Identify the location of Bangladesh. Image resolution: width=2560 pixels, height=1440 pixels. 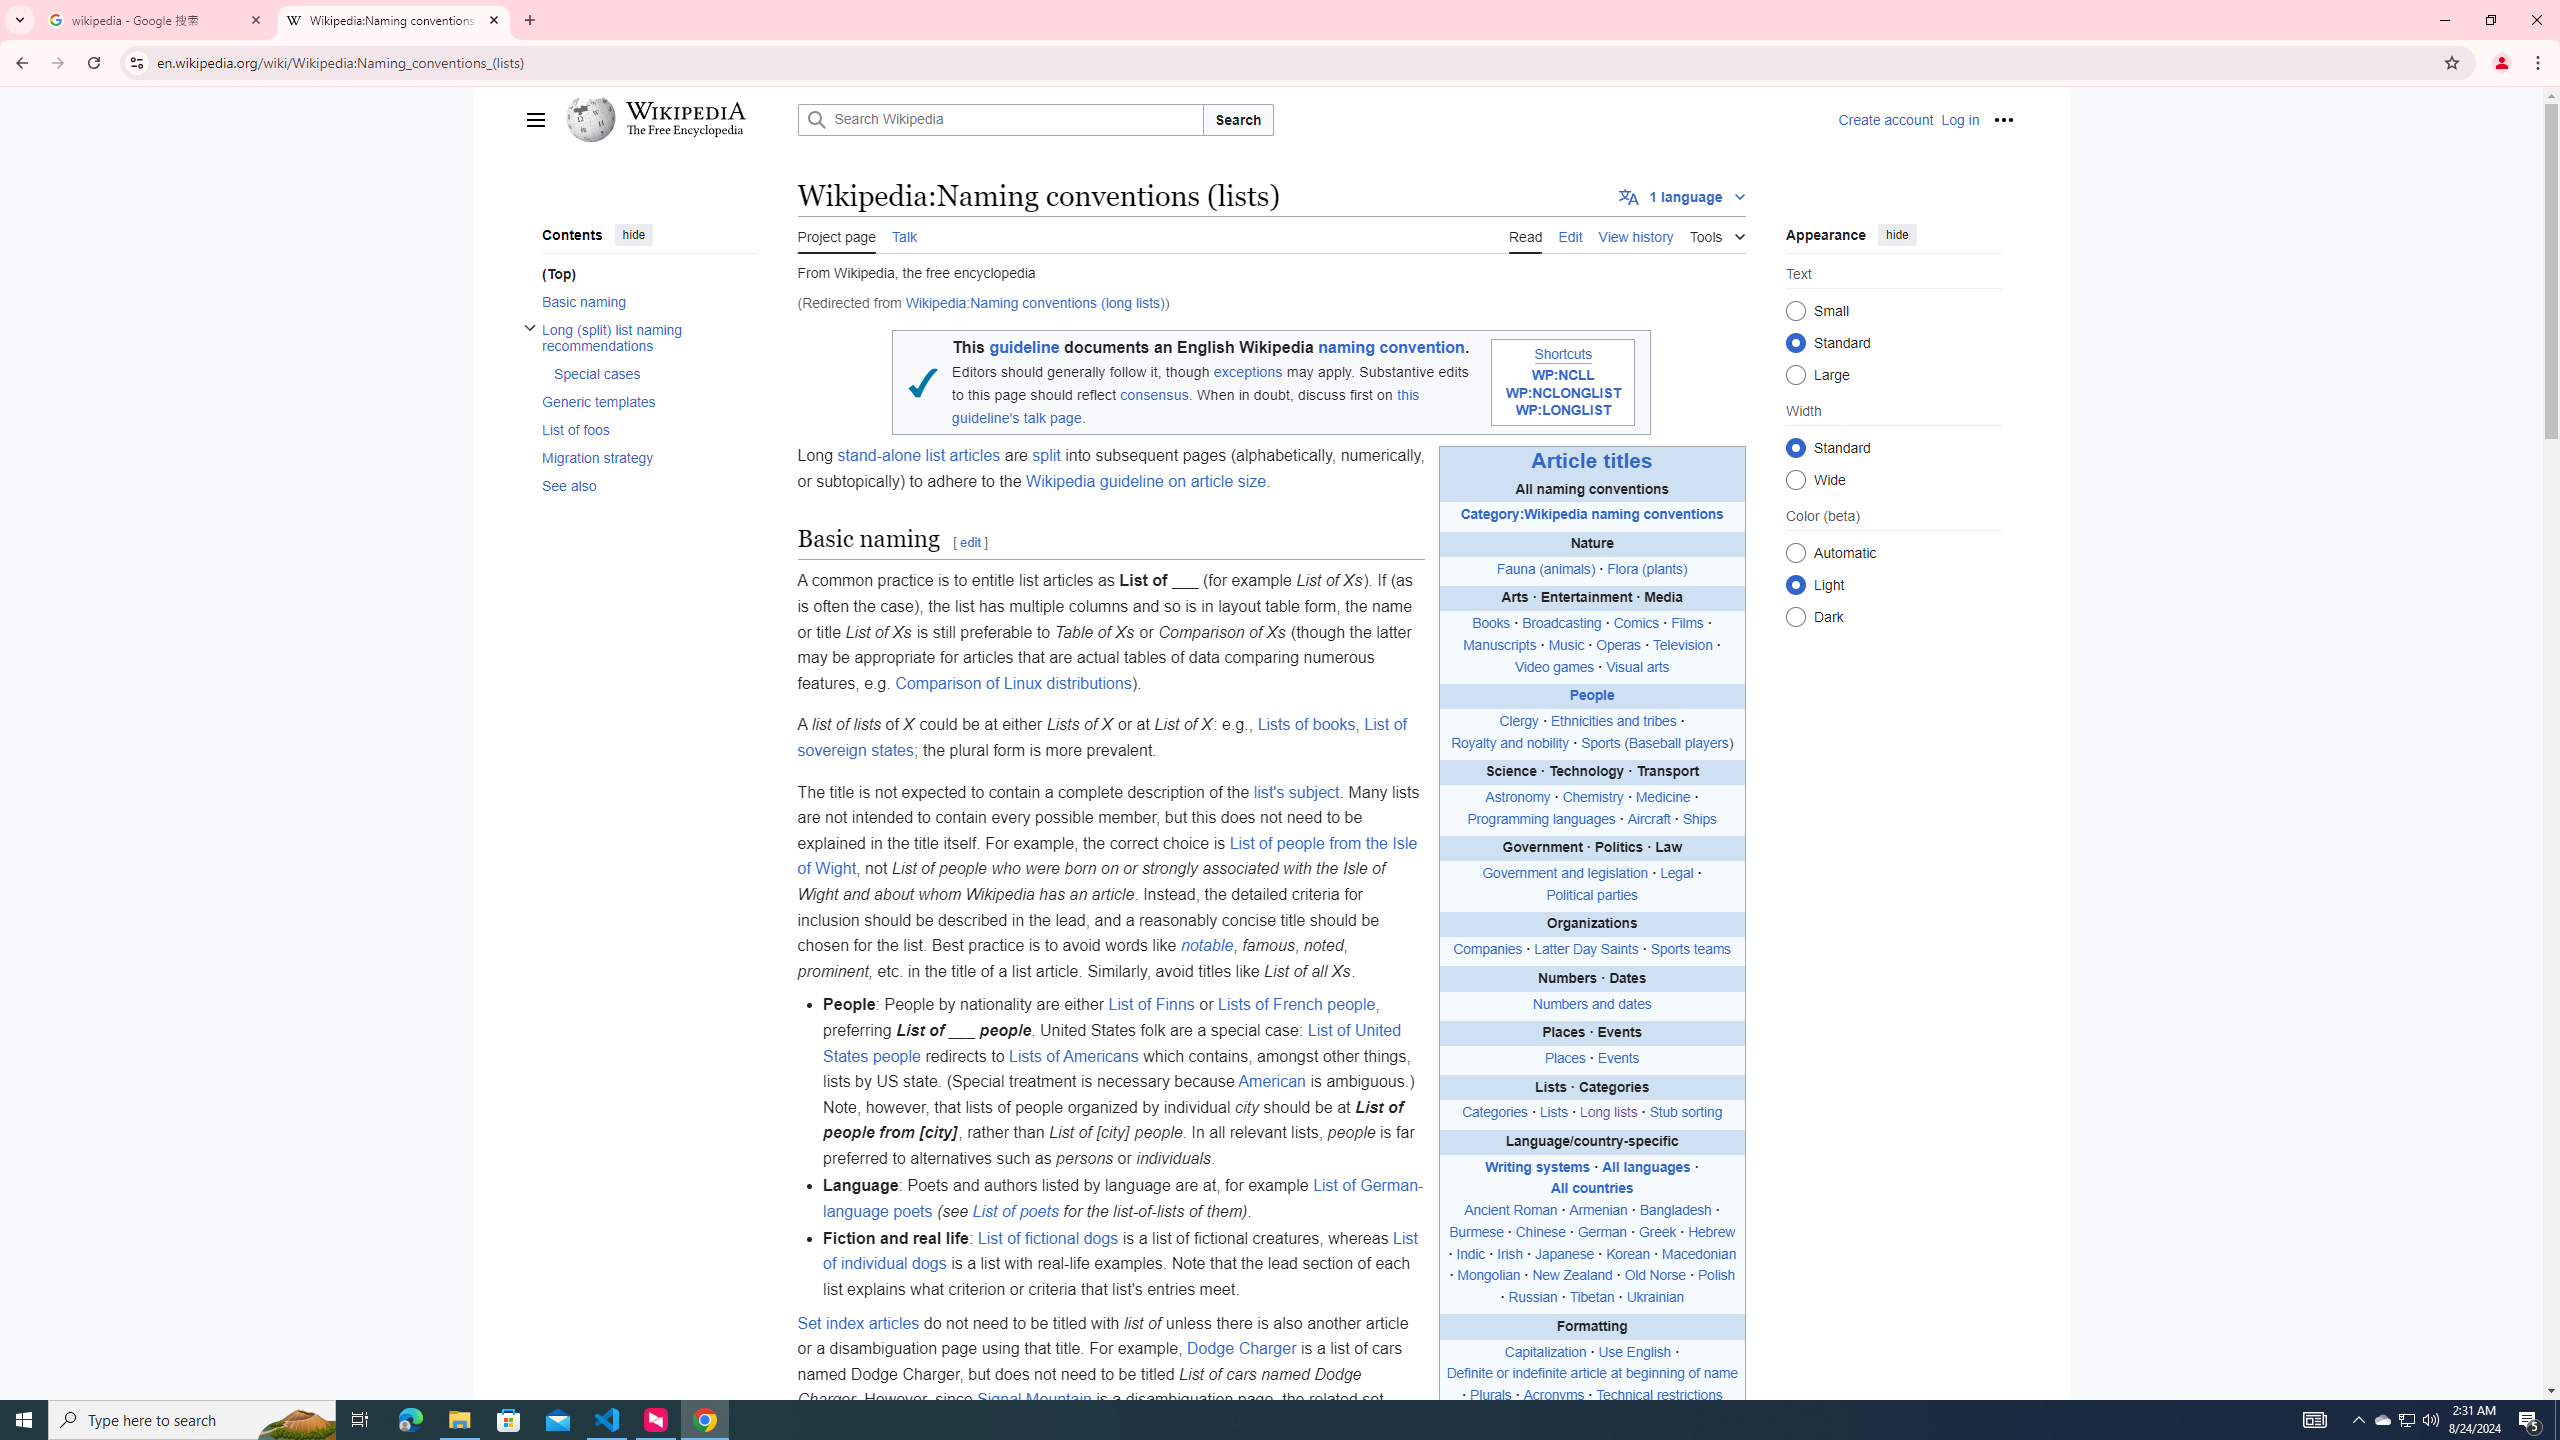
(1675, 1210).